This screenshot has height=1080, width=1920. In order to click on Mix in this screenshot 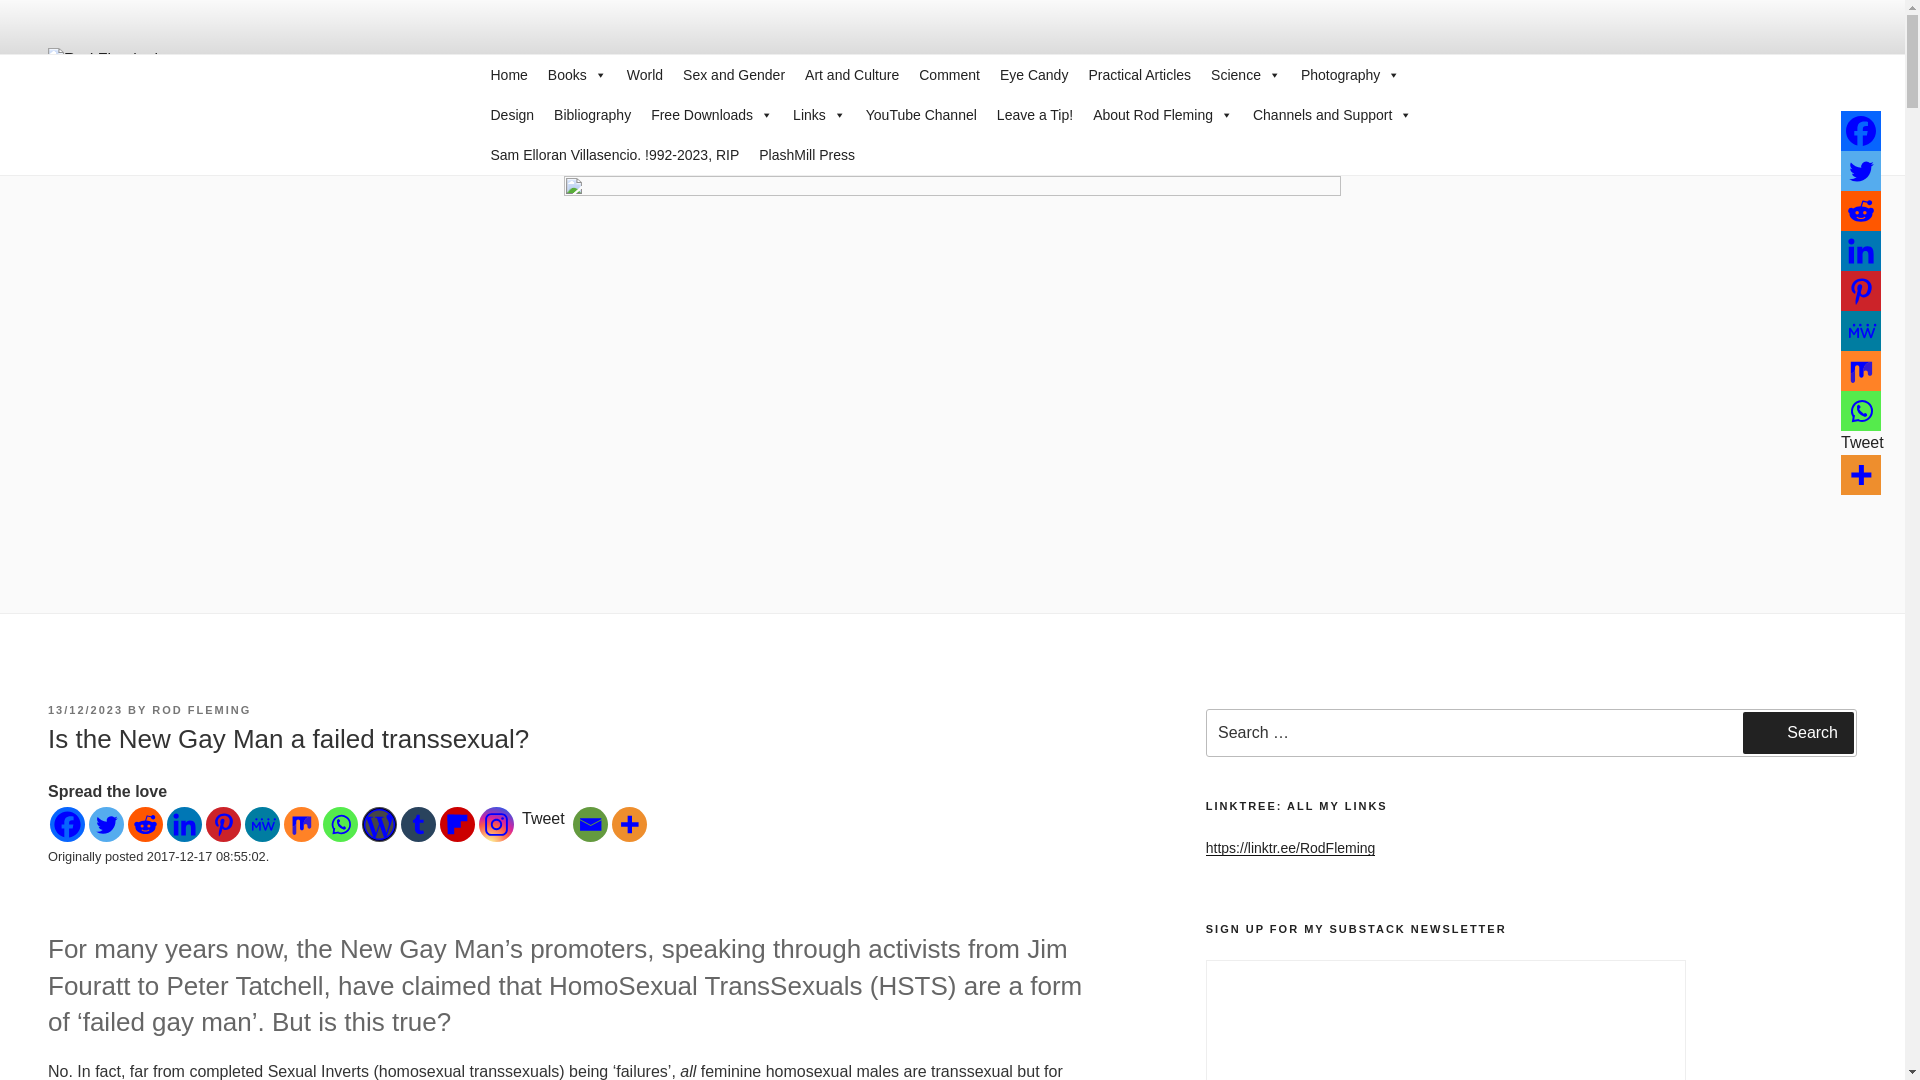, I will do `click(301, 824)`.